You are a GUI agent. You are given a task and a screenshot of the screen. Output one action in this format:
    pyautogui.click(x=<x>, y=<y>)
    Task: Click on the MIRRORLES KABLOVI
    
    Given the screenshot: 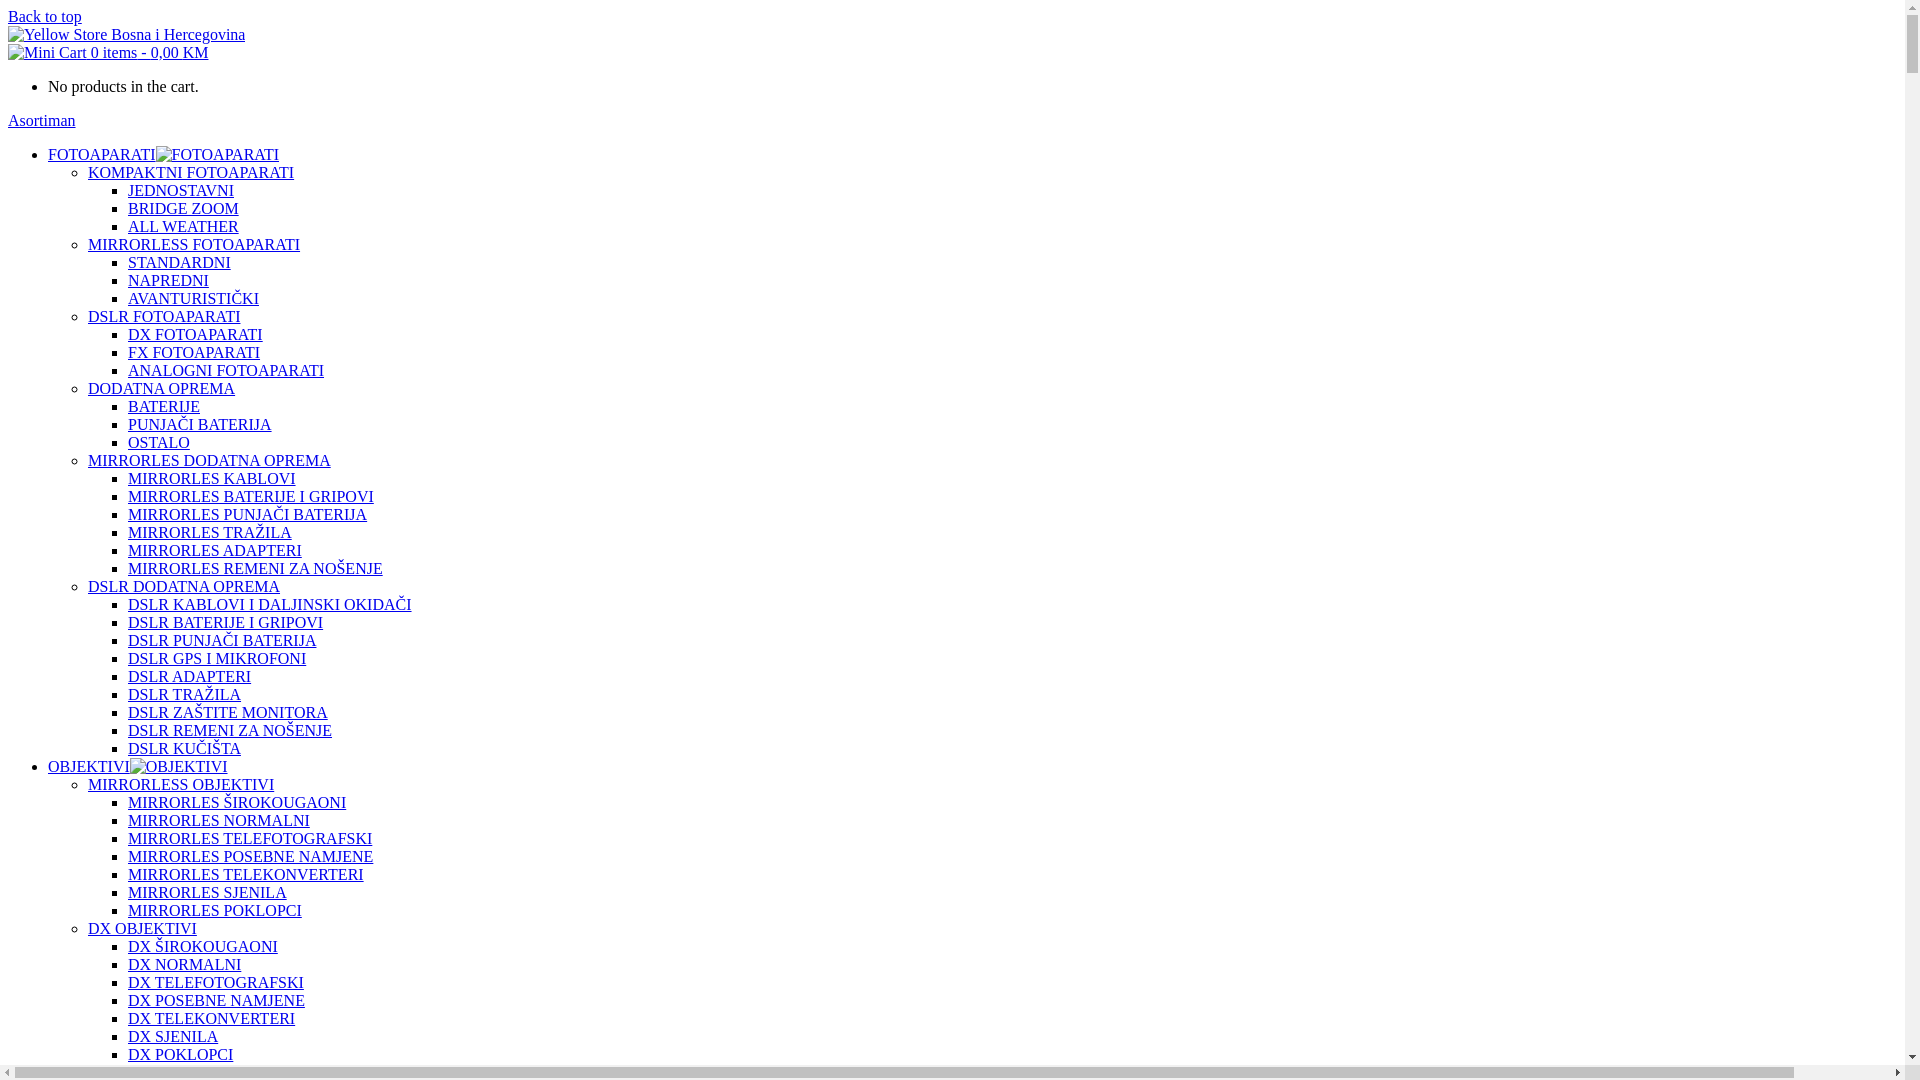 What is the action you would take?
    pyautogui.click(x=212, y=478)
    